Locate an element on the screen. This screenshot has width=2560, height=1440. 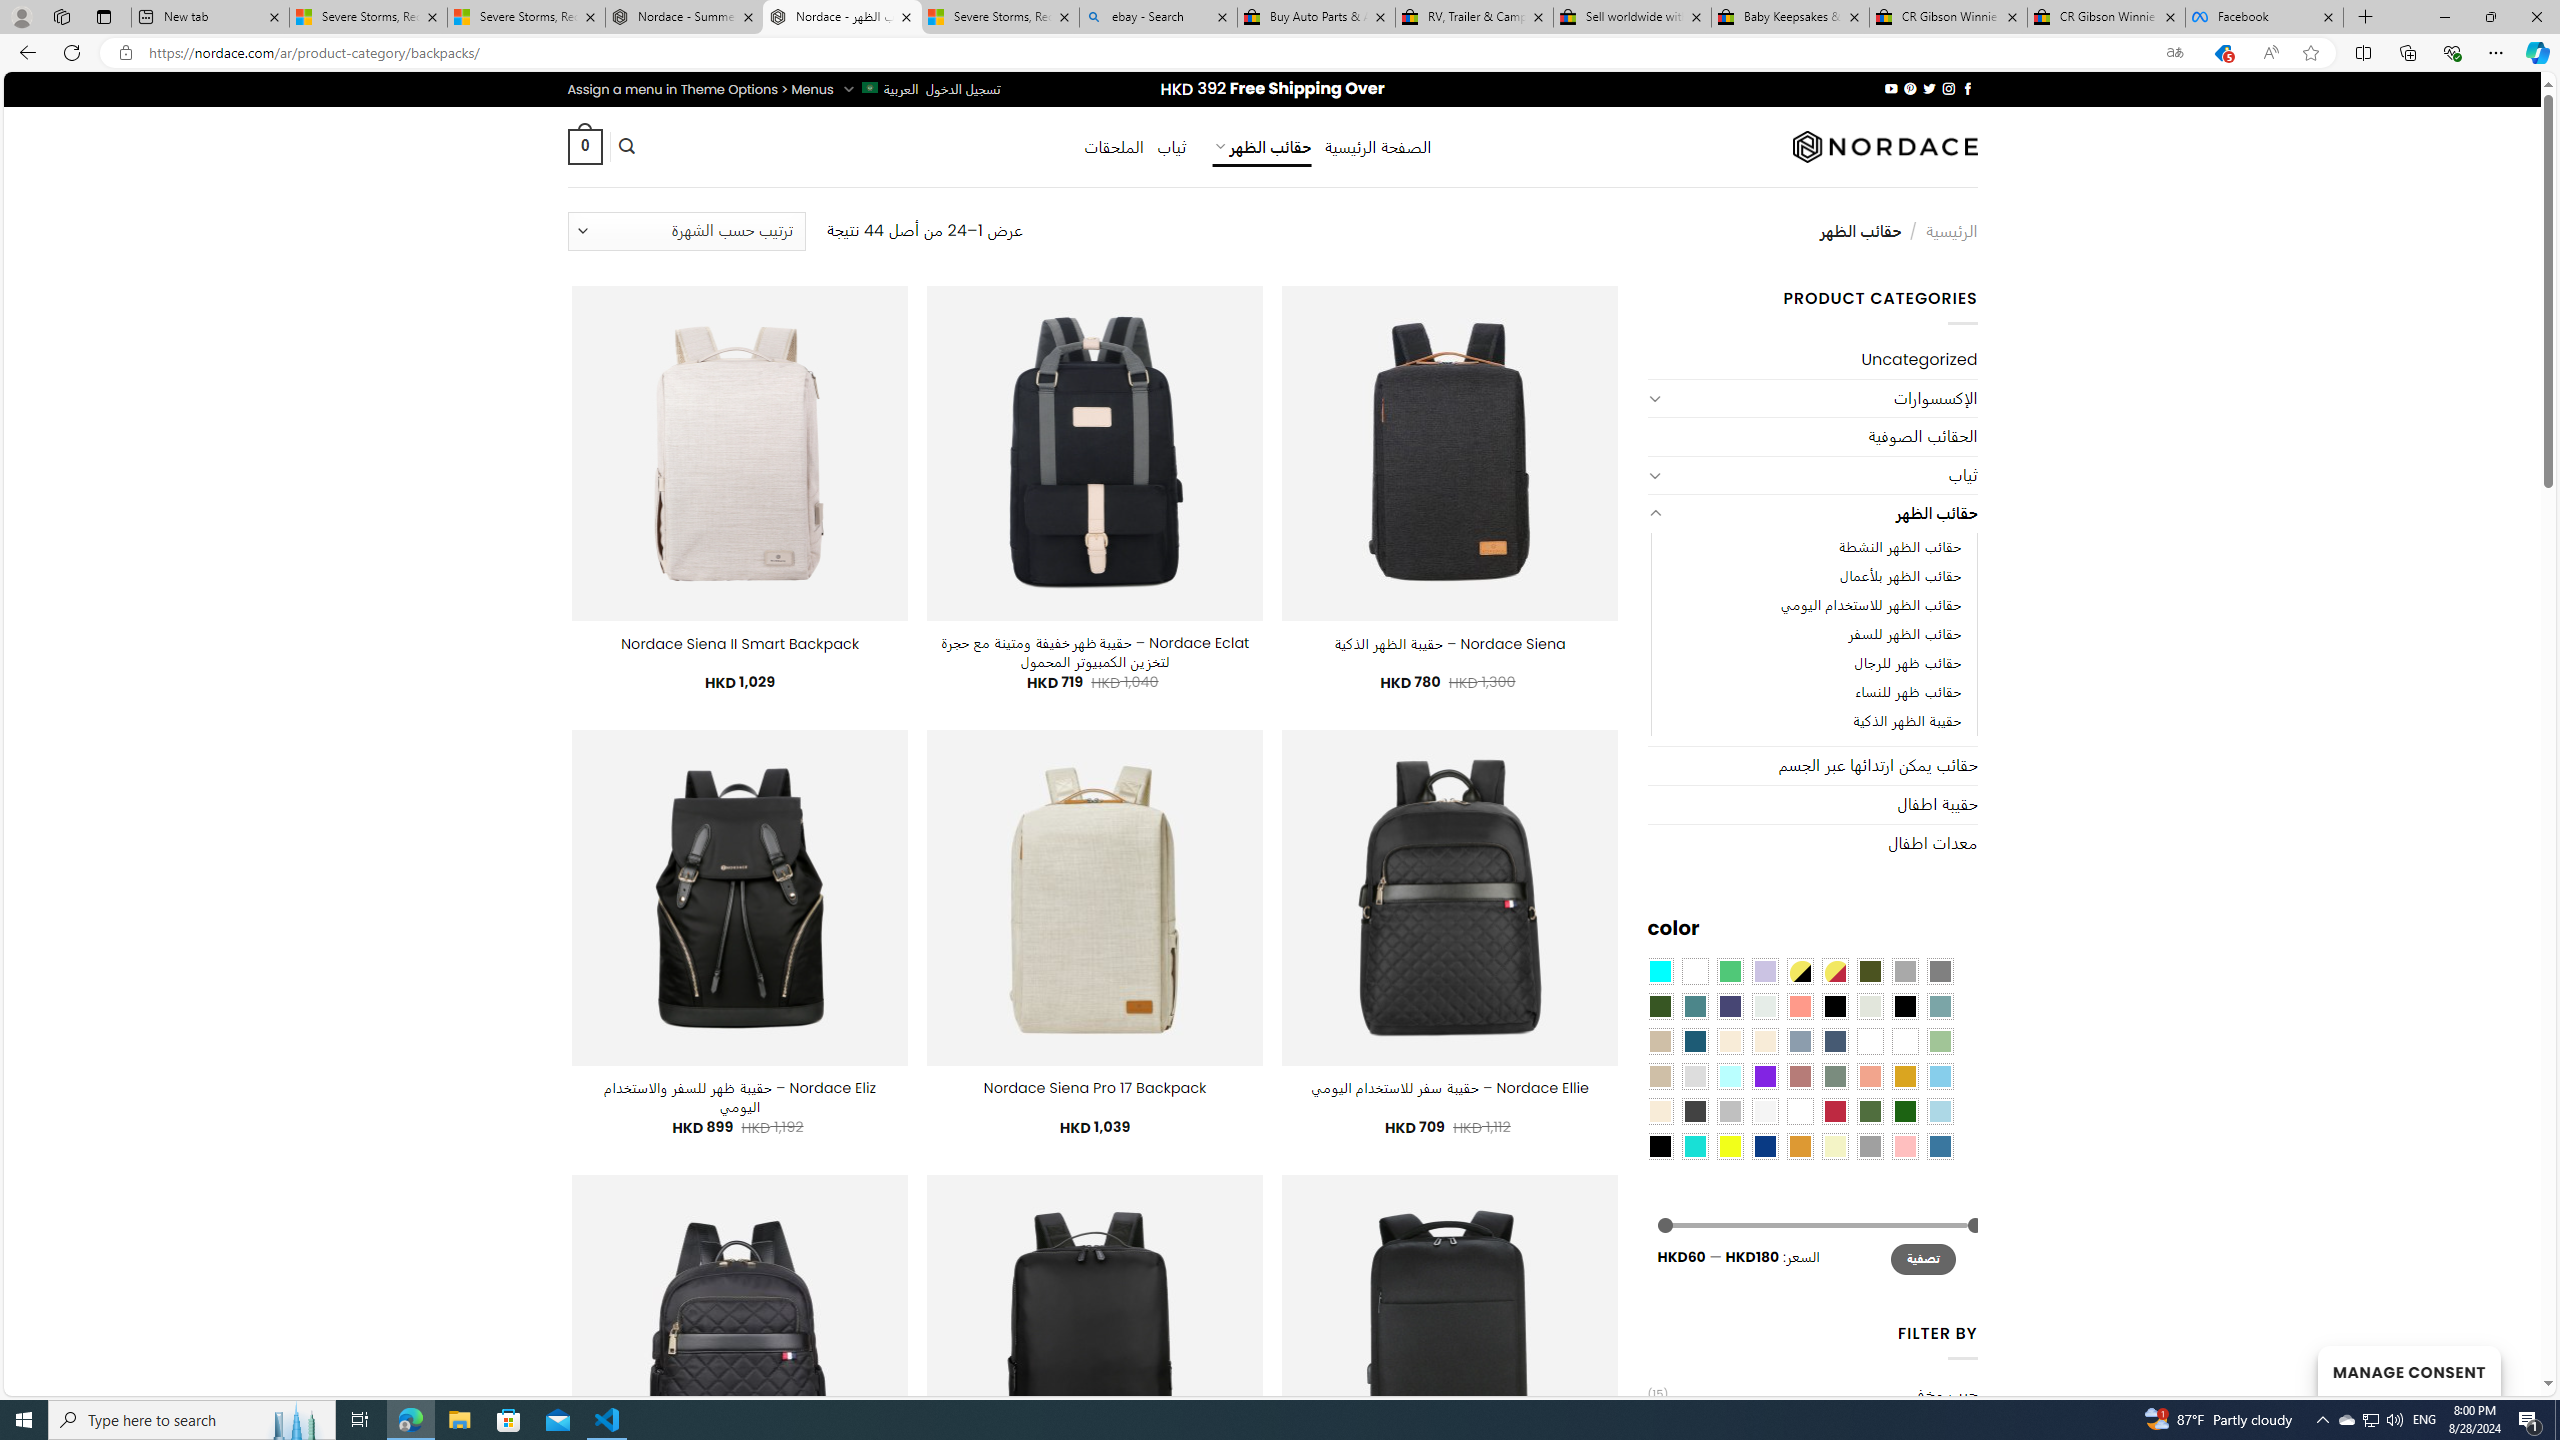
Purple is located at coordinates (1765, 1075).